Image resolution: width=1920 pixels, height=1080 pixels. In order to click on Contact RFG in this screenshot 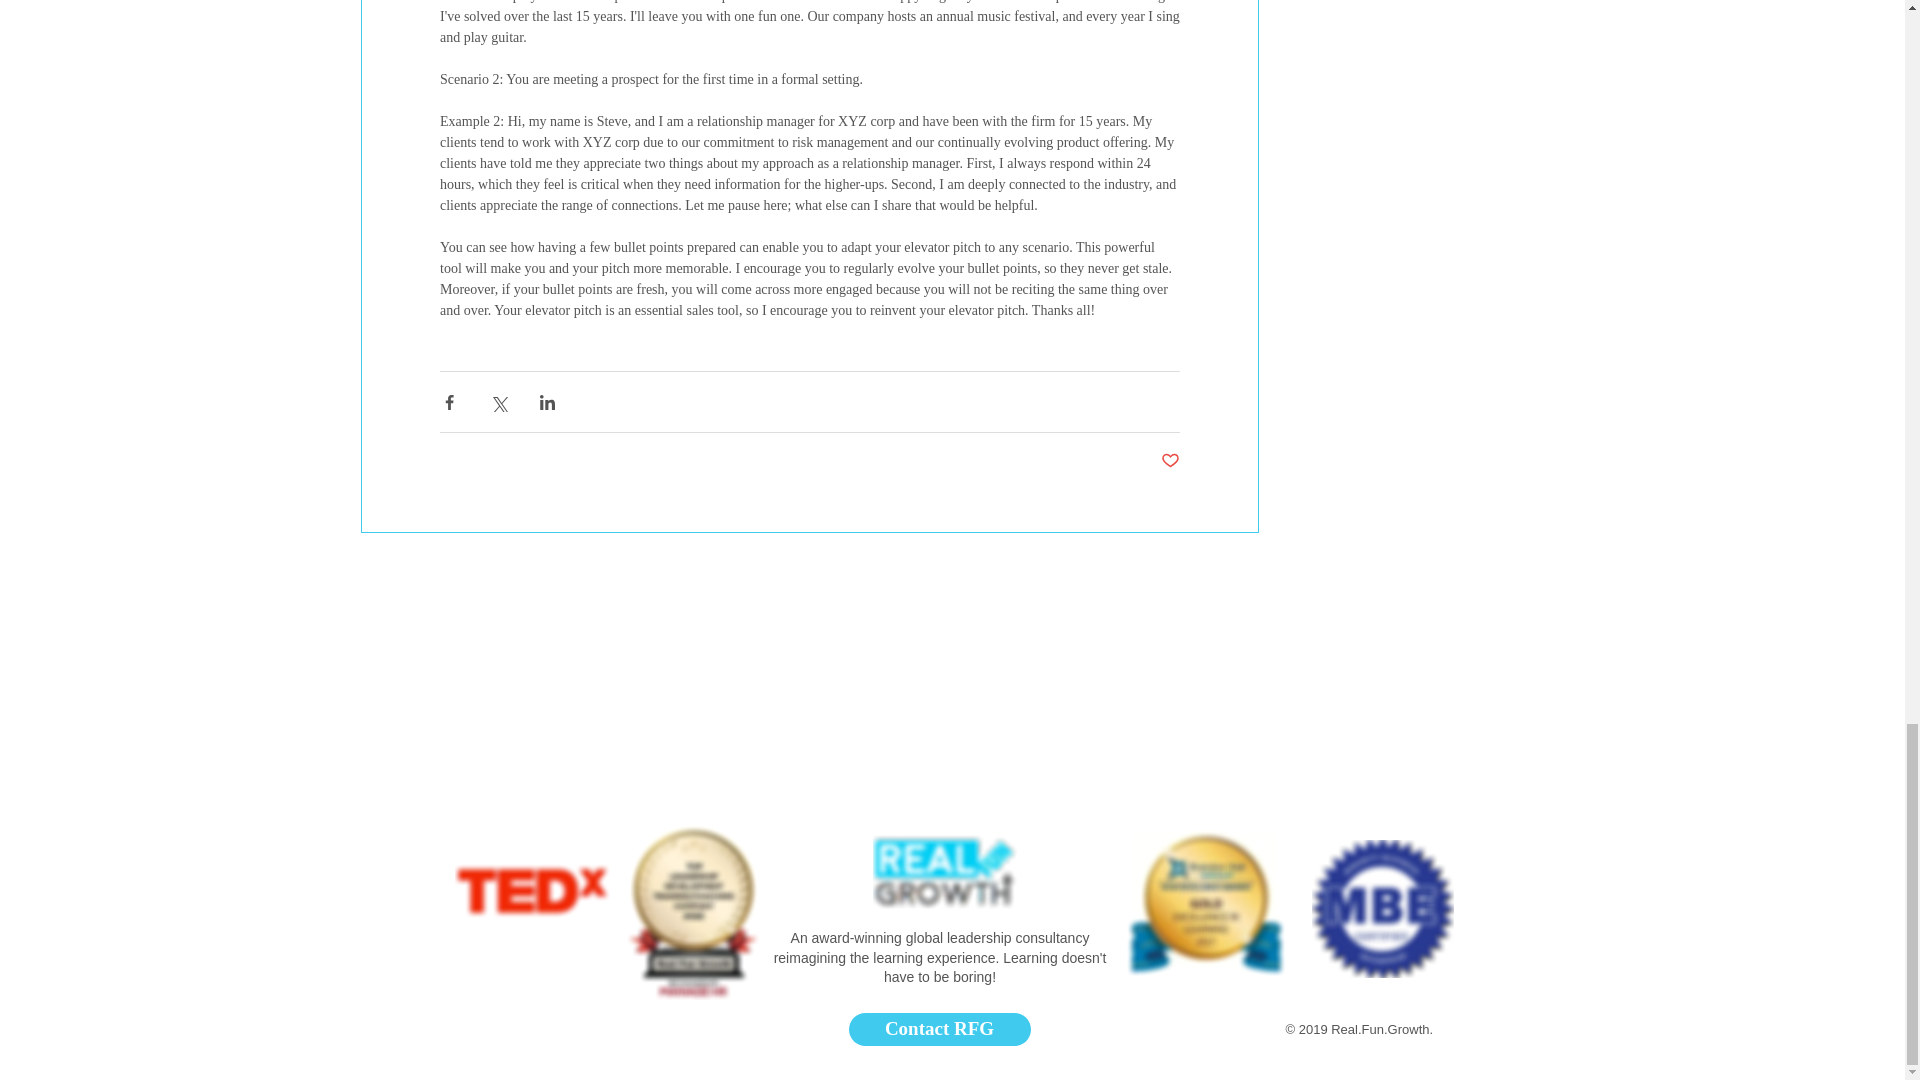, I will do `click(938, 1030)`.